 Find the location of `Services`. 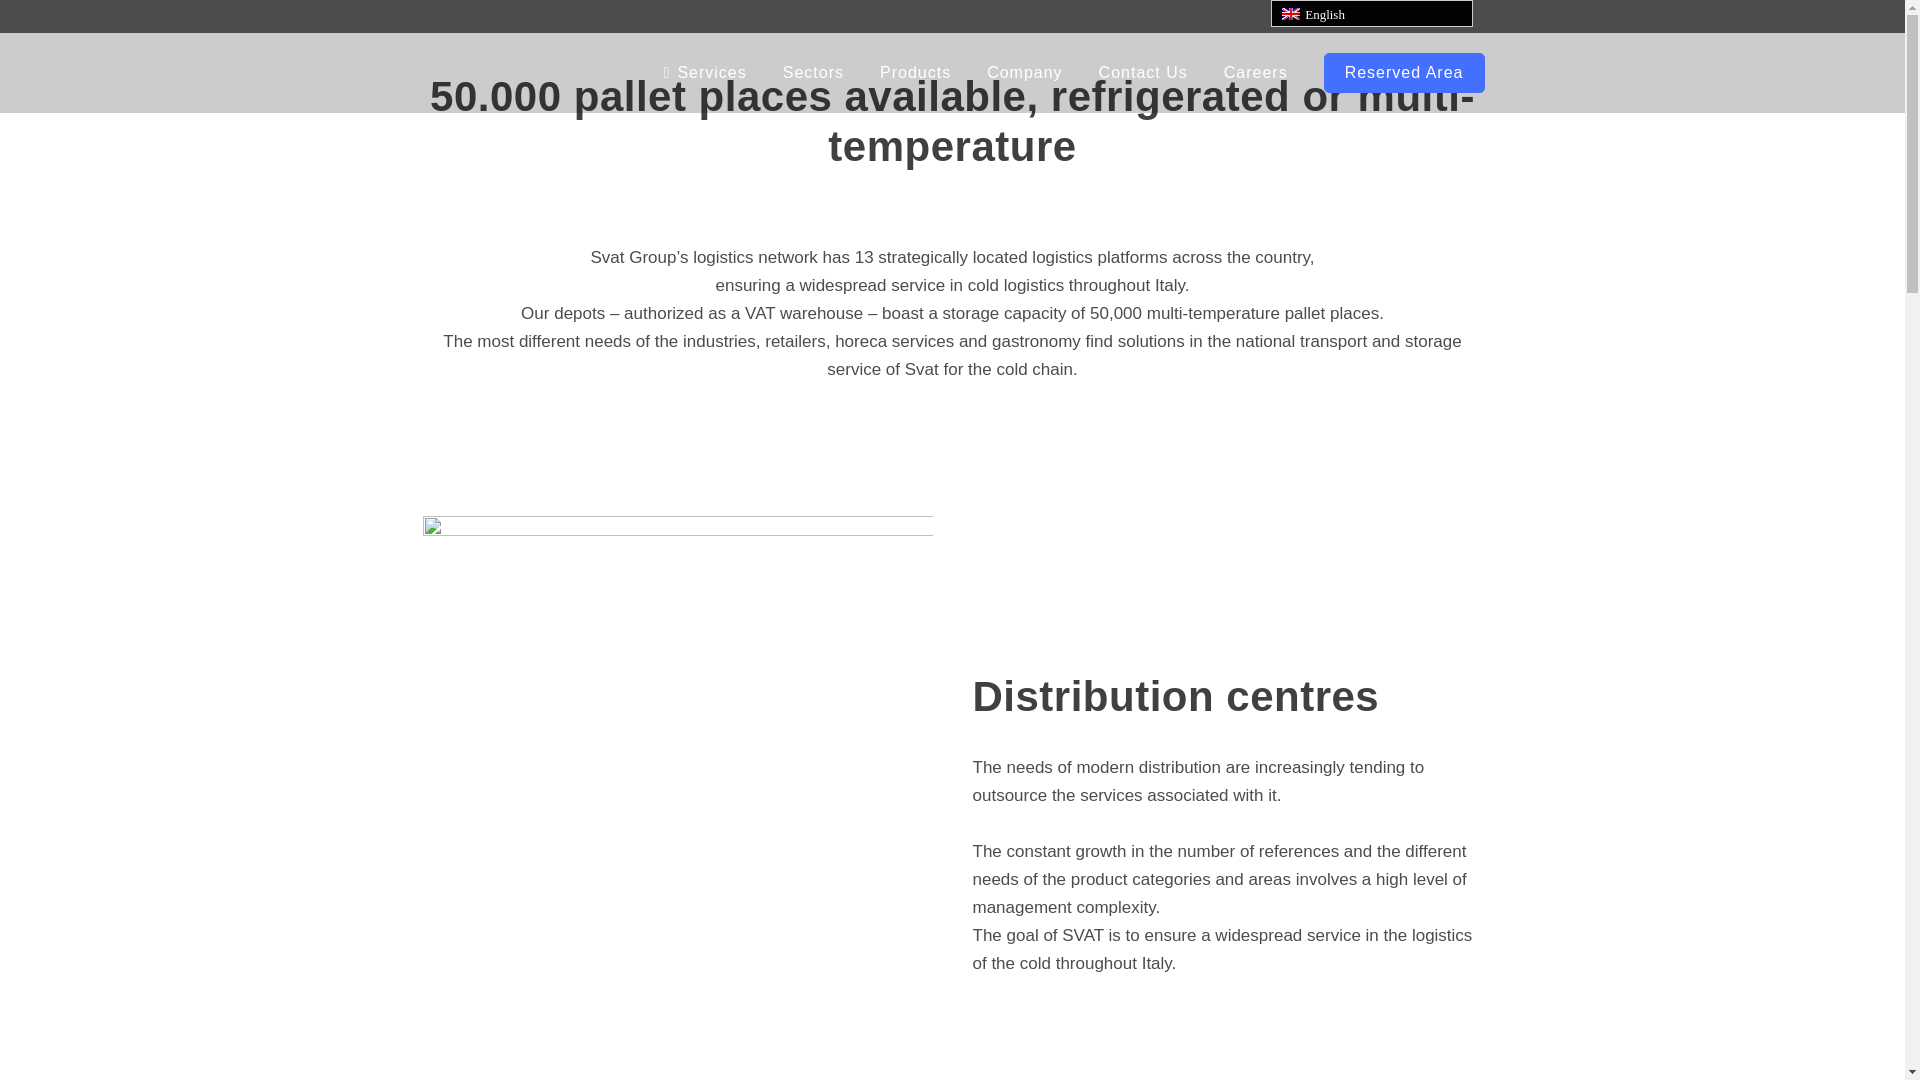

Services is located at coordinates (704, 73).